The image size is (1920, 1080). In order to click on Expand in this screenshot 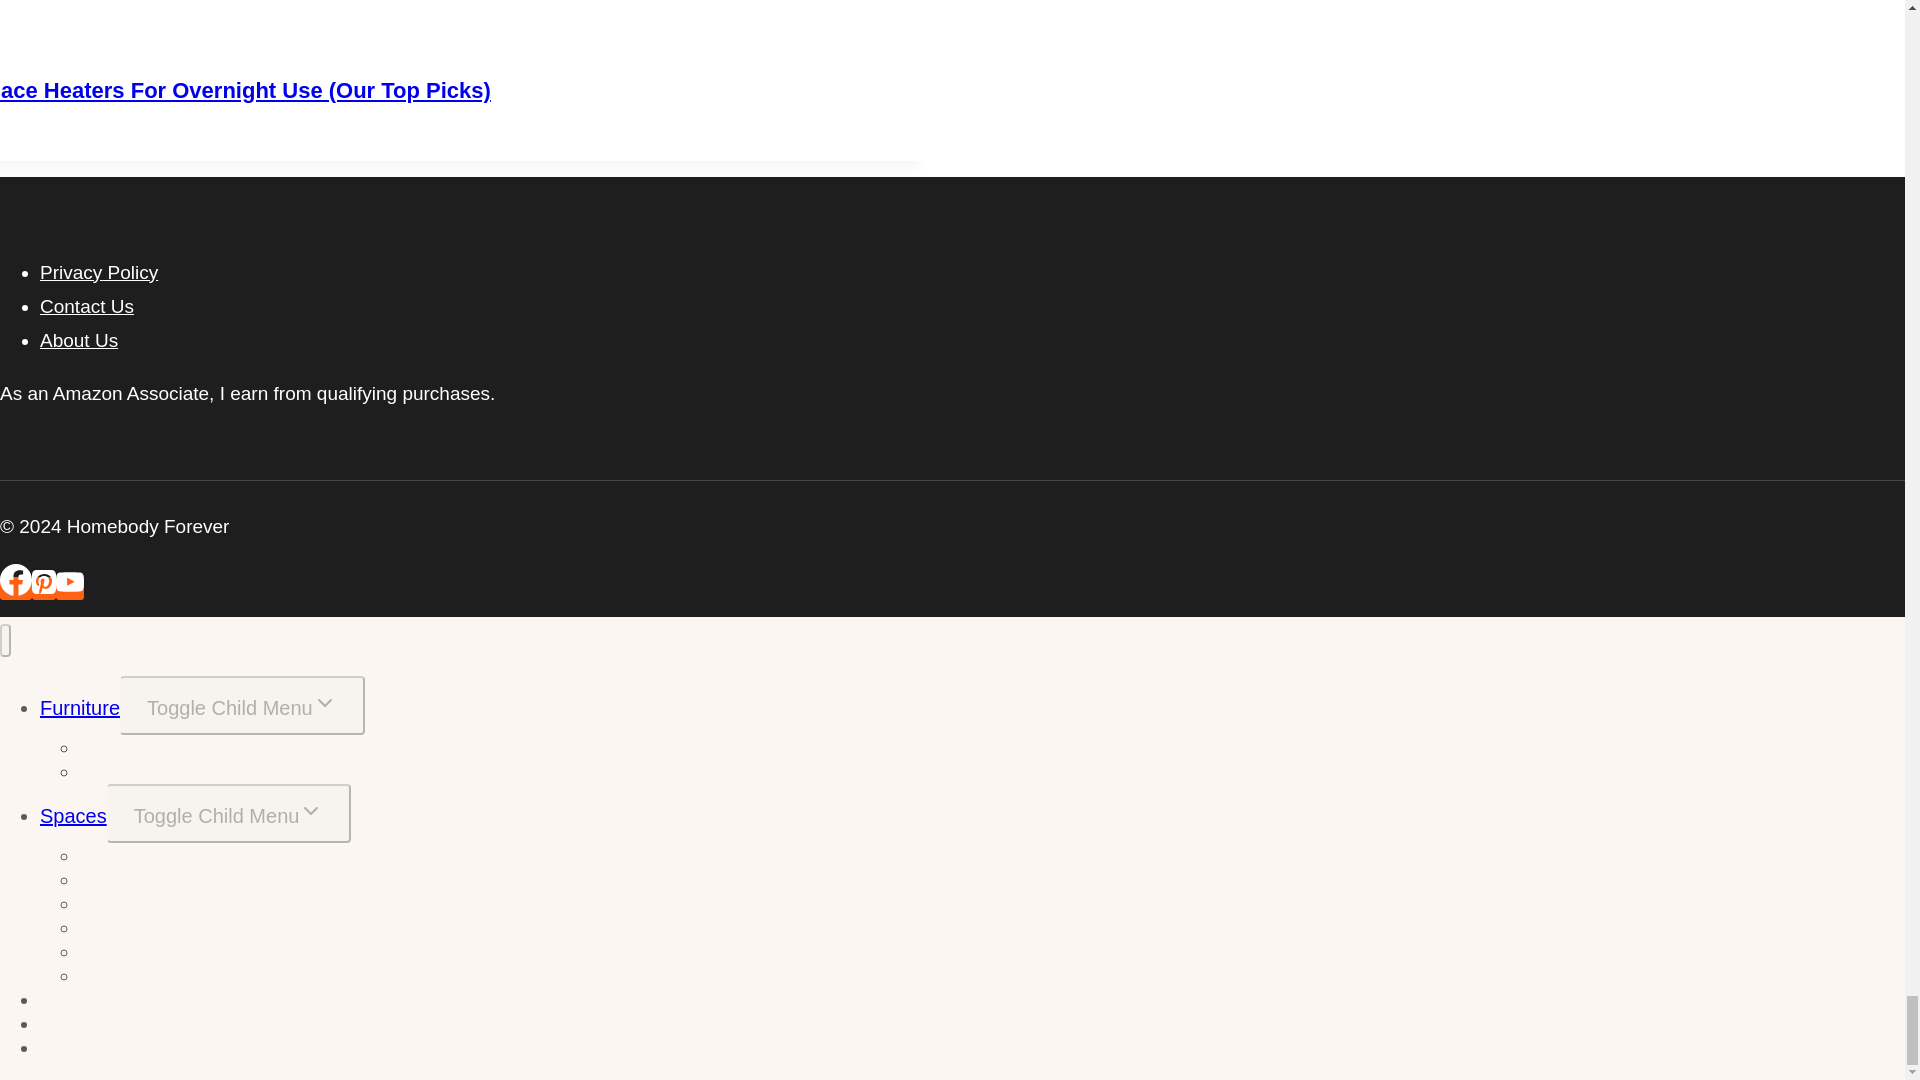, I will do `click(324, 702)`.